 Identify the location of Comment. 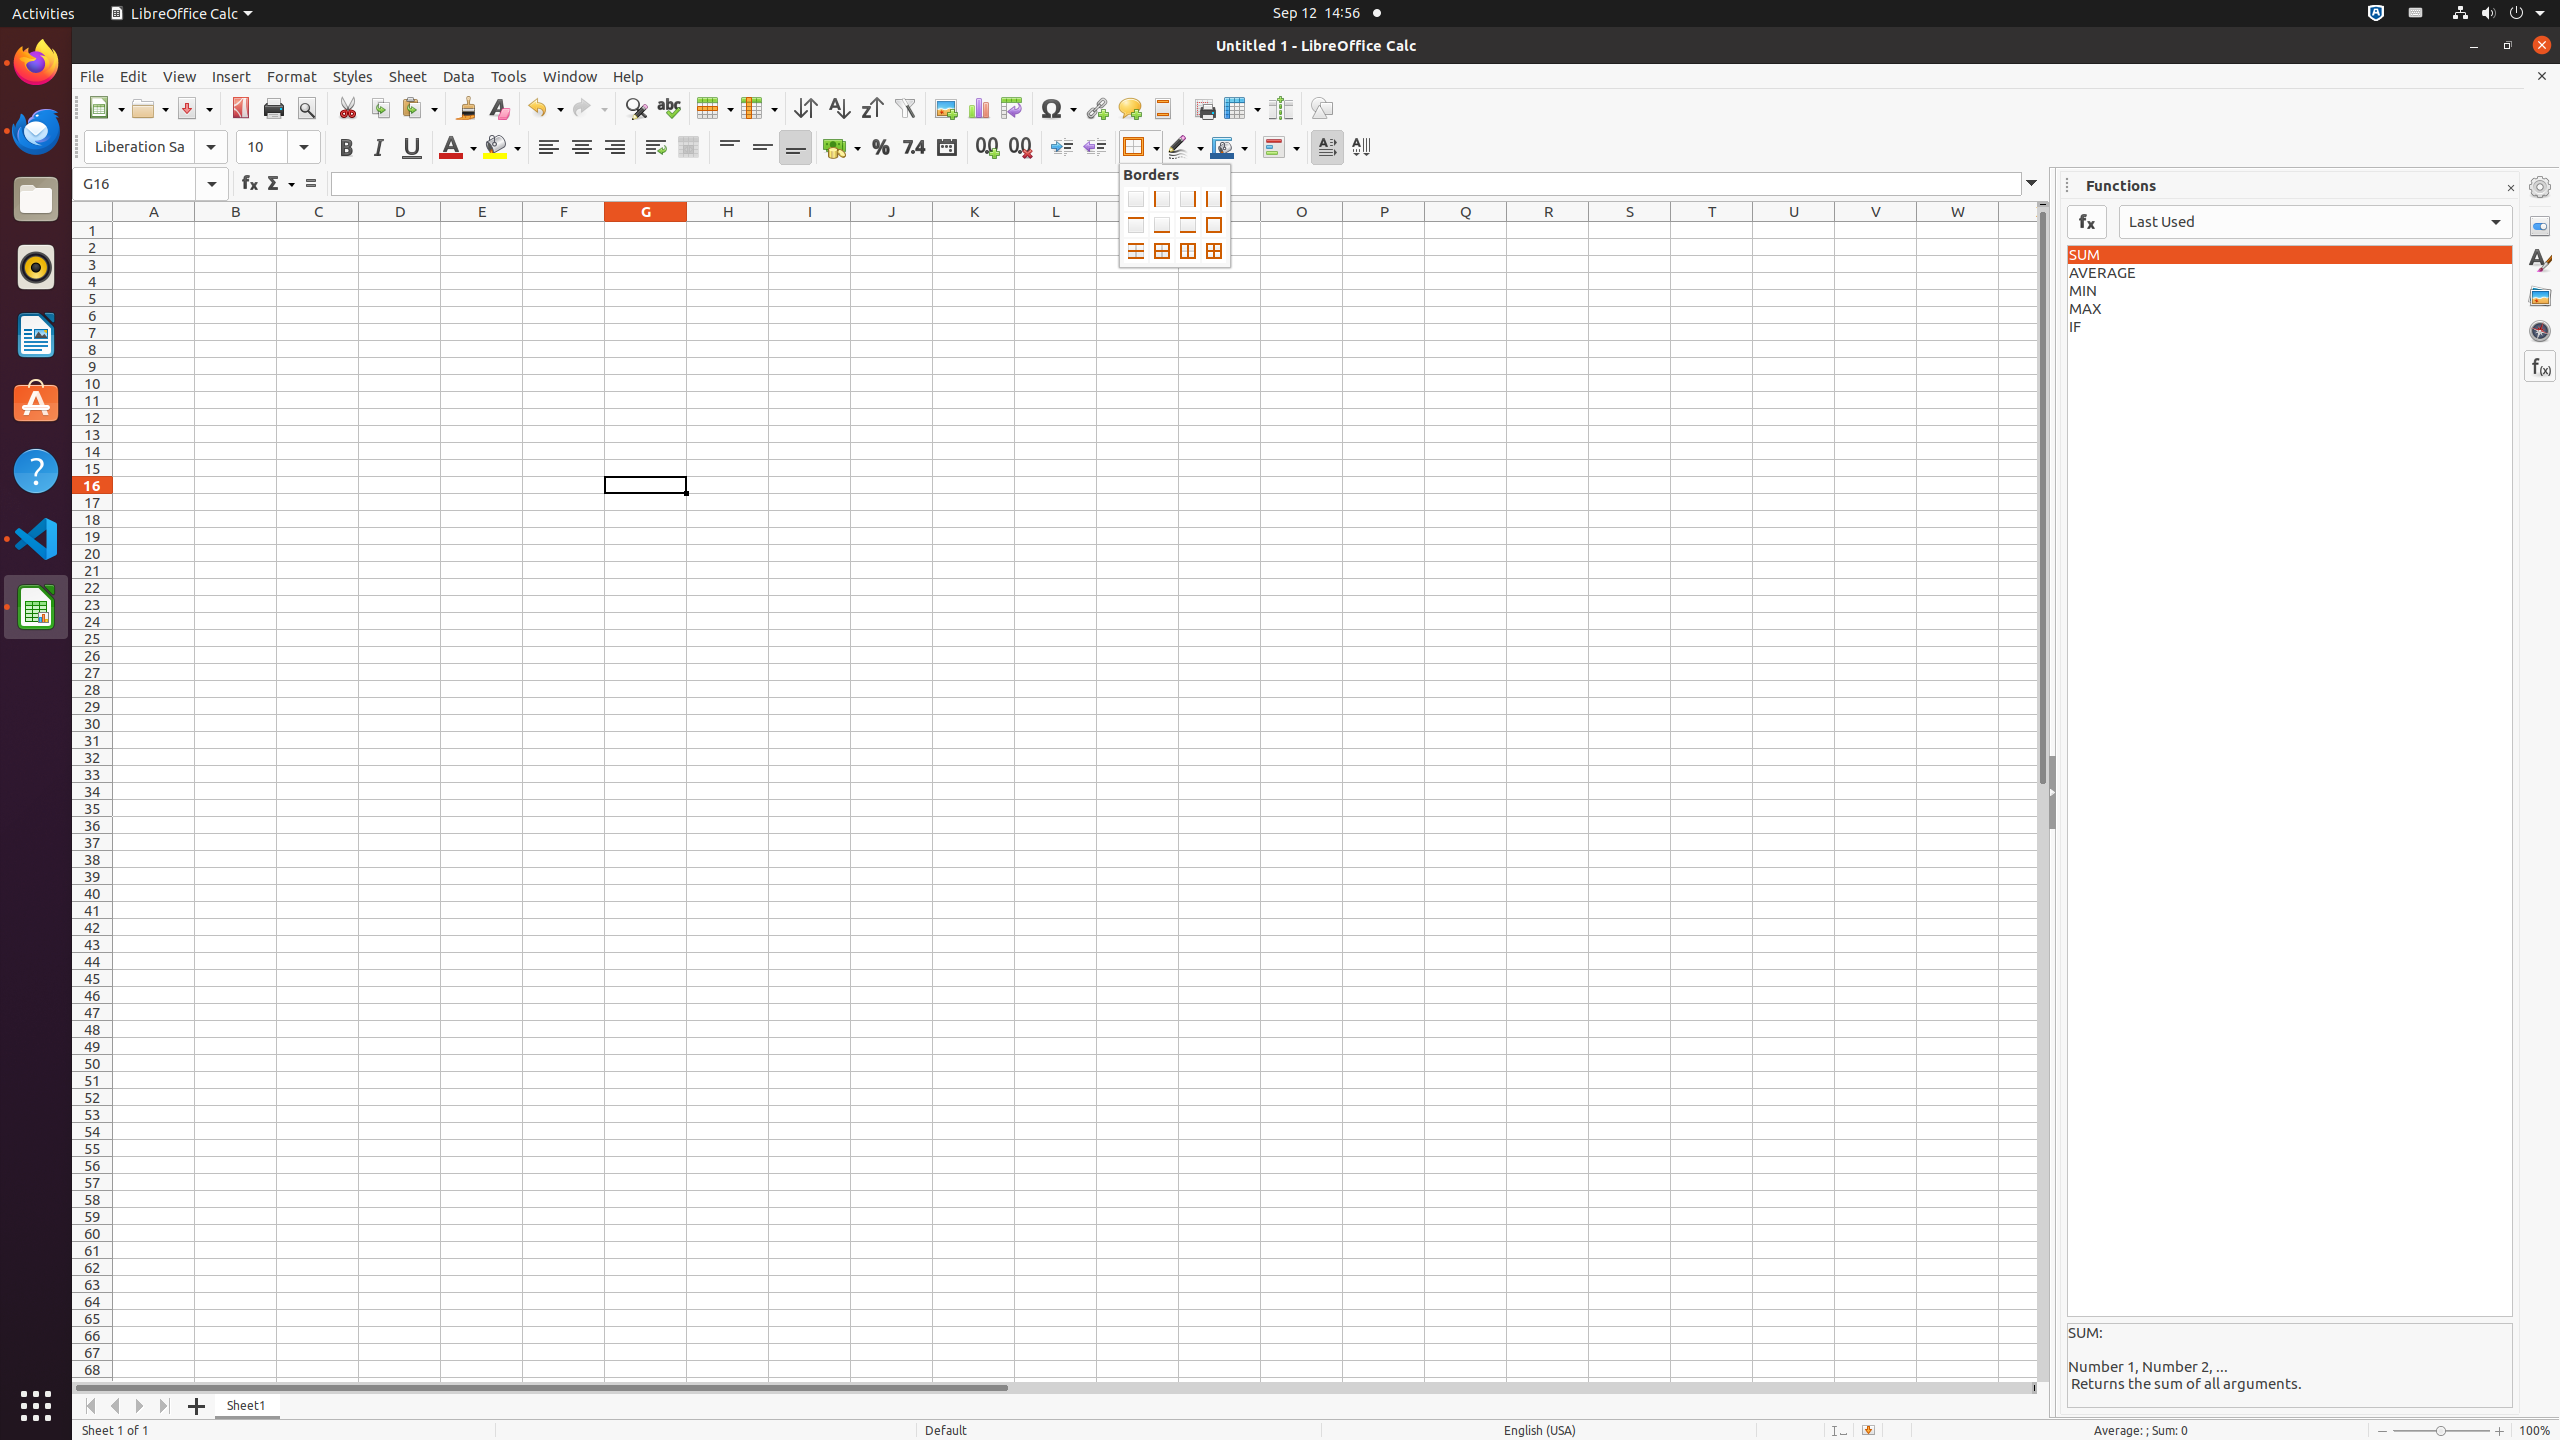
(1130, 108).